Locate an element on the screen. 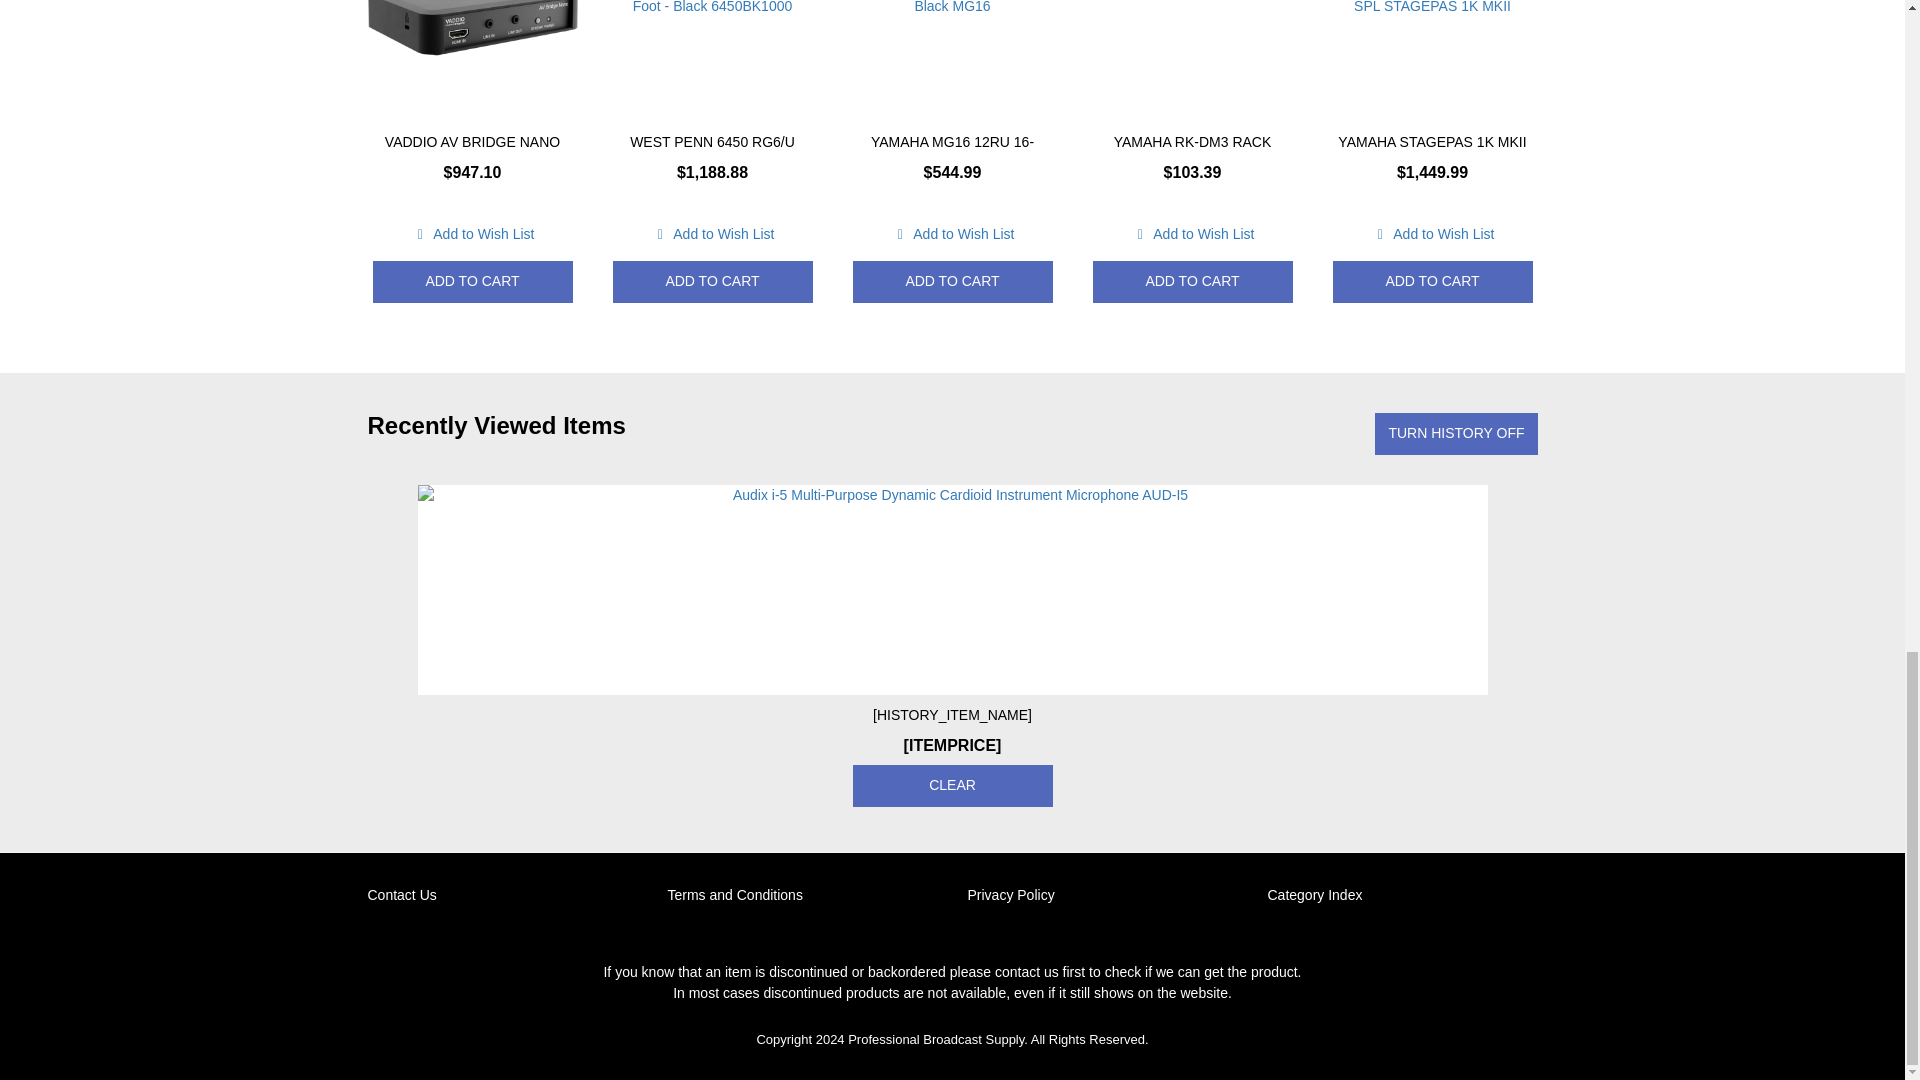 This screenshot has width=1920, height=1080. Add to Wish List is located at coordinates (472, 234).